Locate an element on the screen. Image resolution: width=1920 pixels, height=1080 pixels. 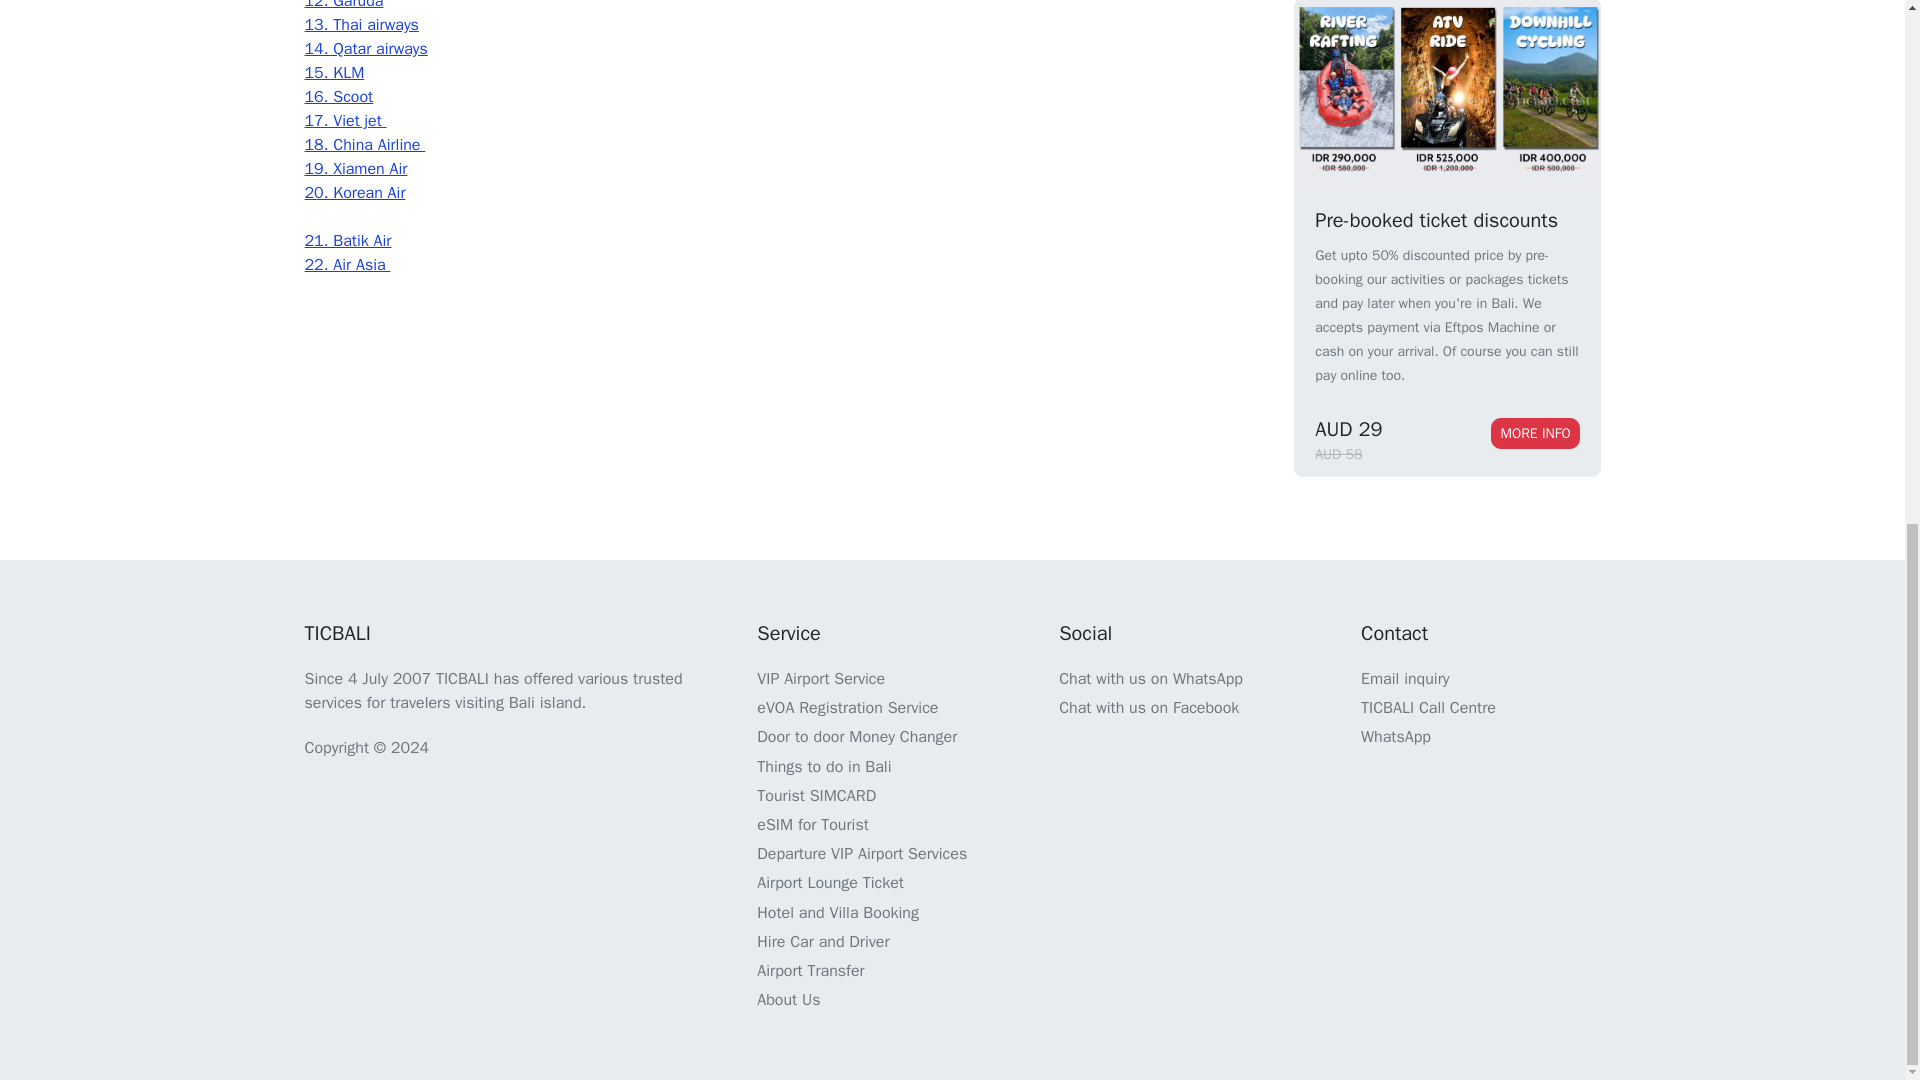
Airport Lounge Ticket is located at coordinates (830, 882).